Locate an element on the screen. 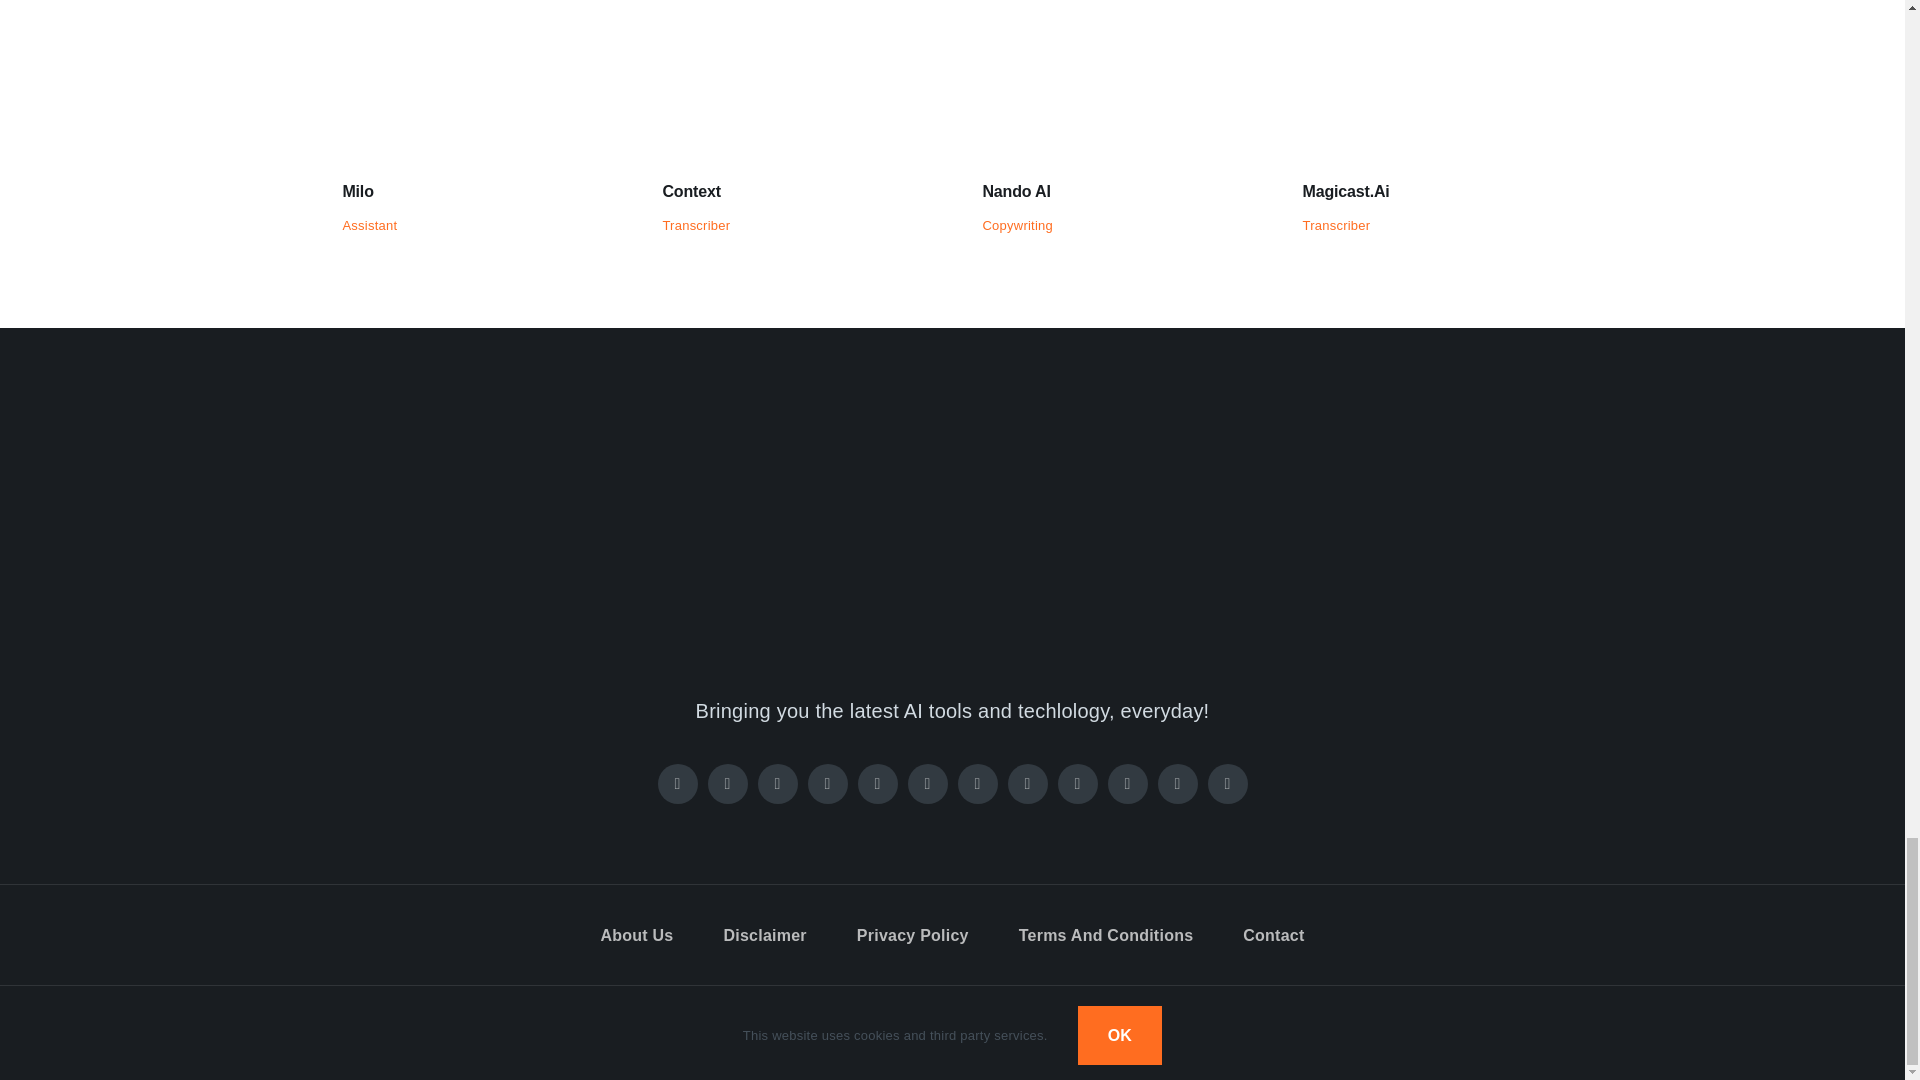 Image resolution: width=1920 pixels, height=1080 pixels. Twitch is located at coordinates (878, 783).